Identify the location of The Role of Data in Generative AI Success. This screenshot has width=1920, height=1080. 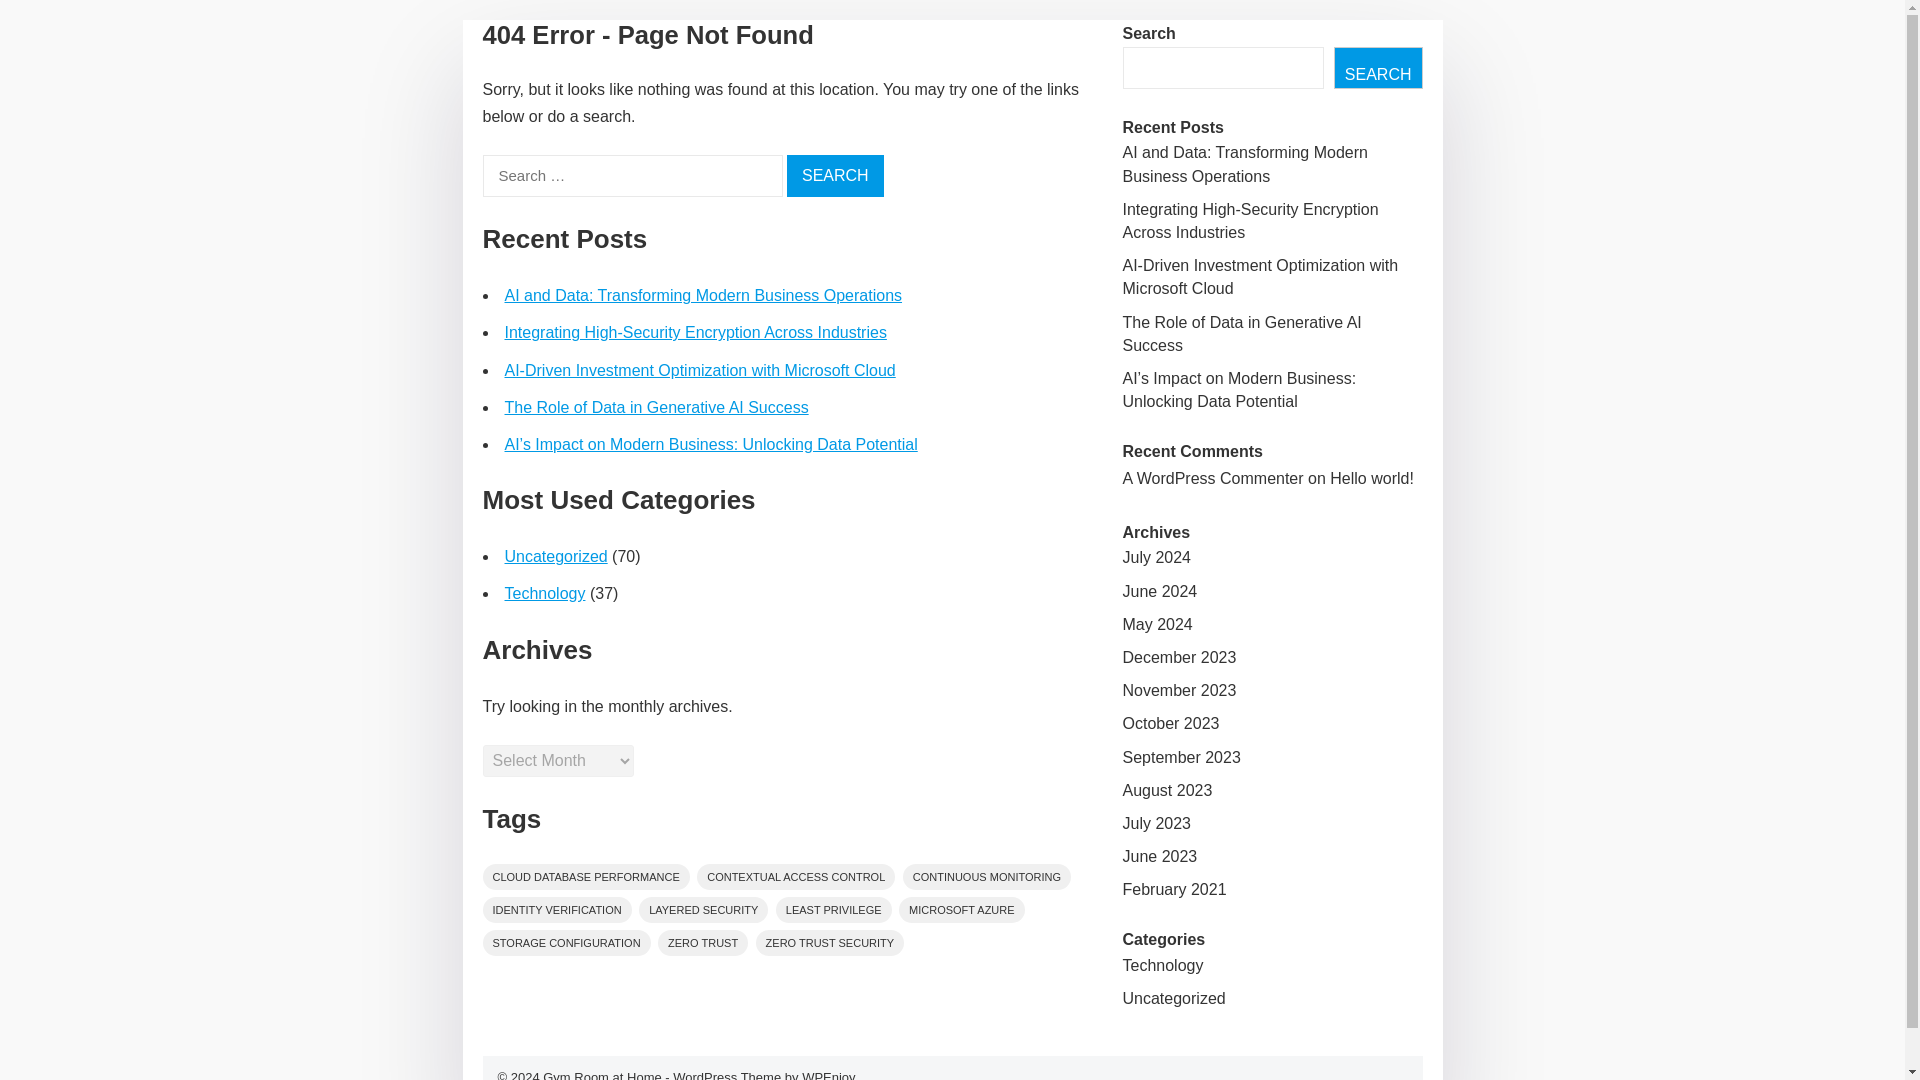
(1241, 334).